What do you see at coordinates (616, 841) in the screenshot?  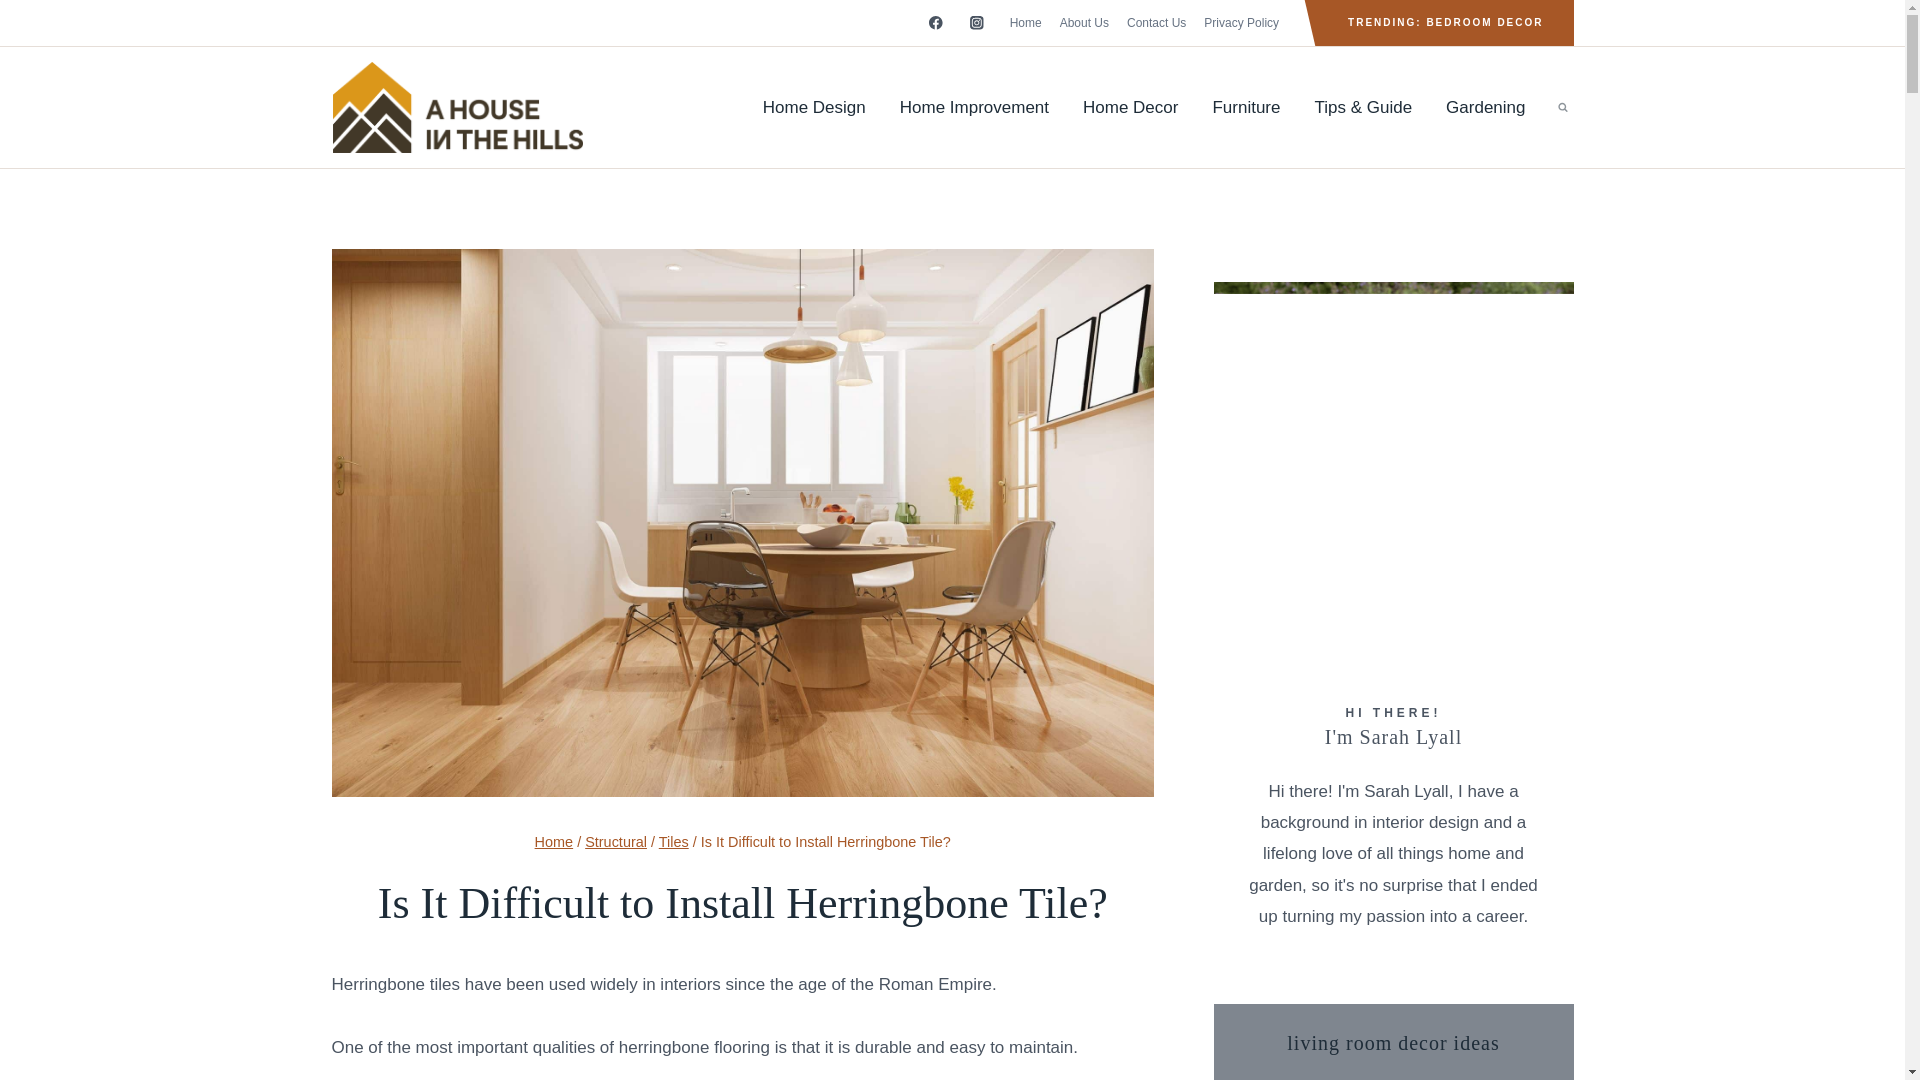 I see `Structural` at bounding box center [616, 841].